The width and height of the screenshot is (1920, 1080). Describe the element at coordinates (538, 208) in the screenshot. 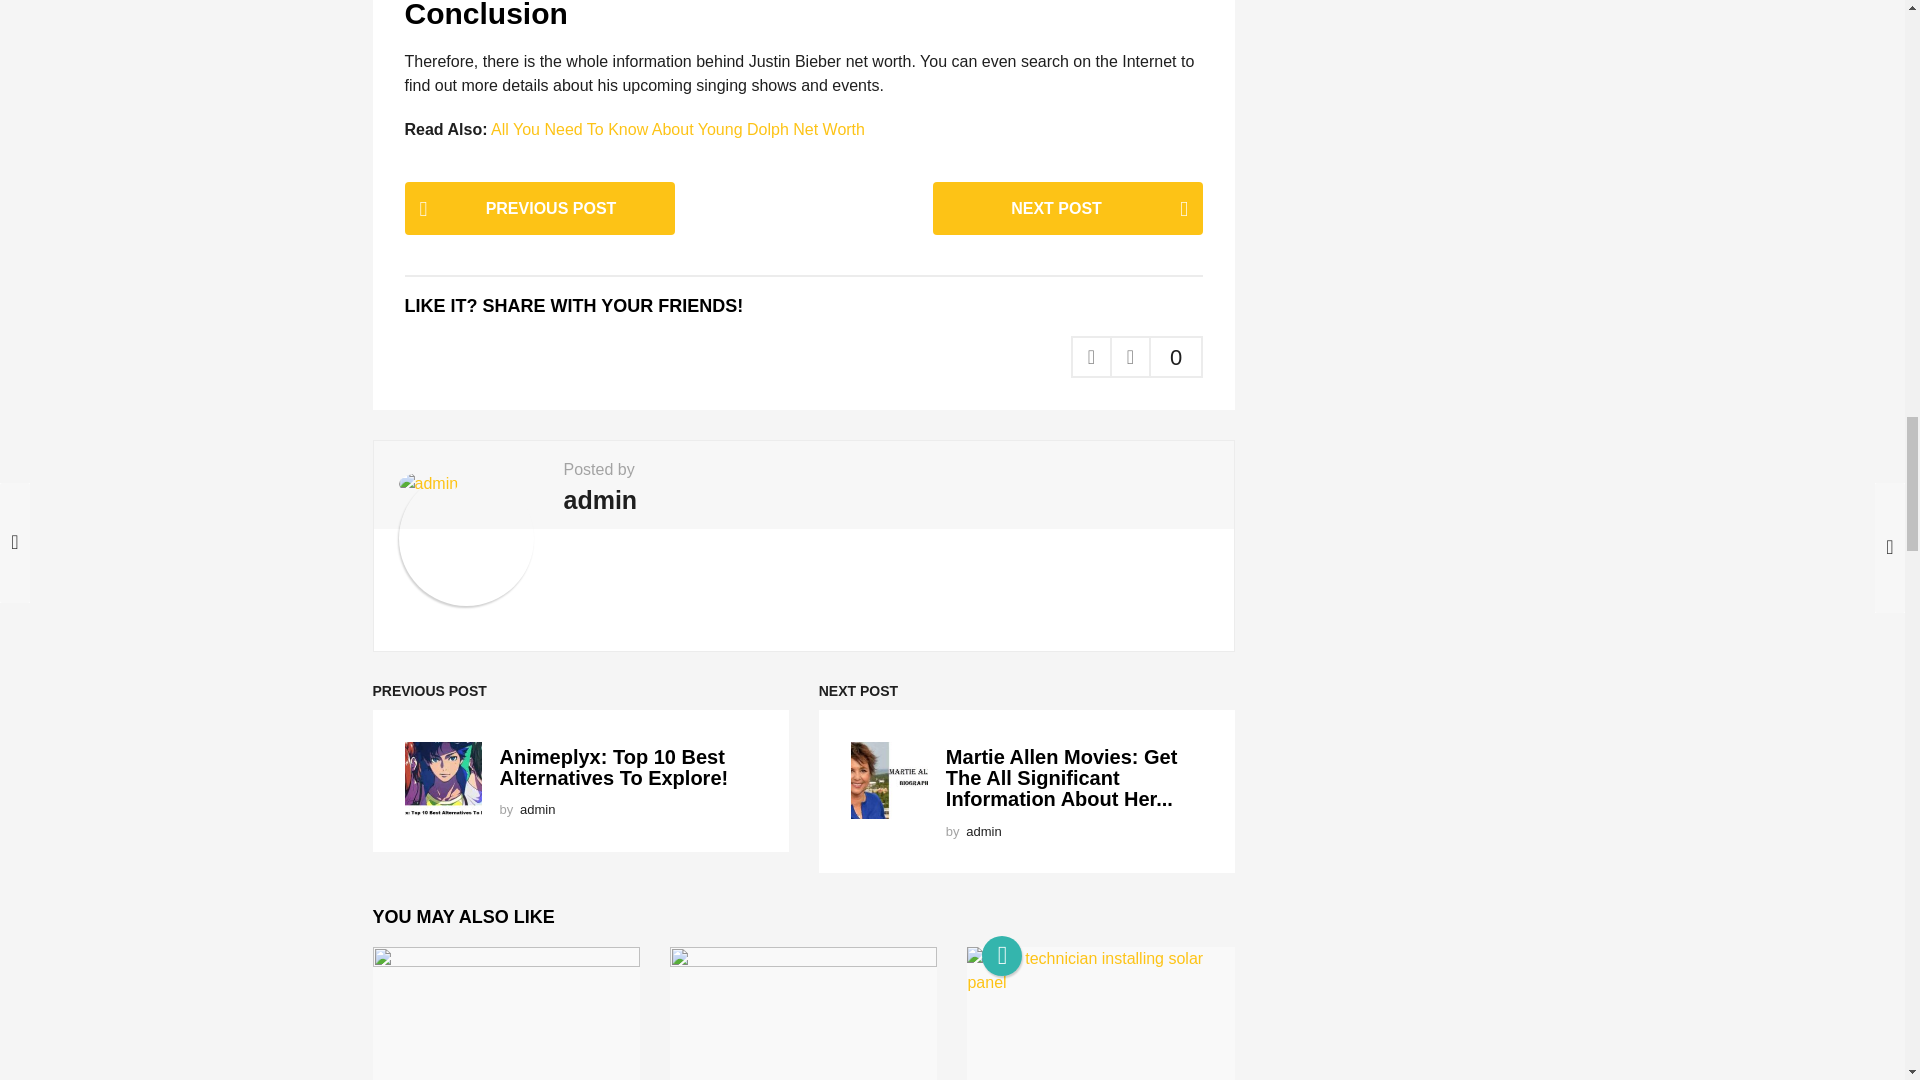

I see `PREVIOUS POST` at that location.